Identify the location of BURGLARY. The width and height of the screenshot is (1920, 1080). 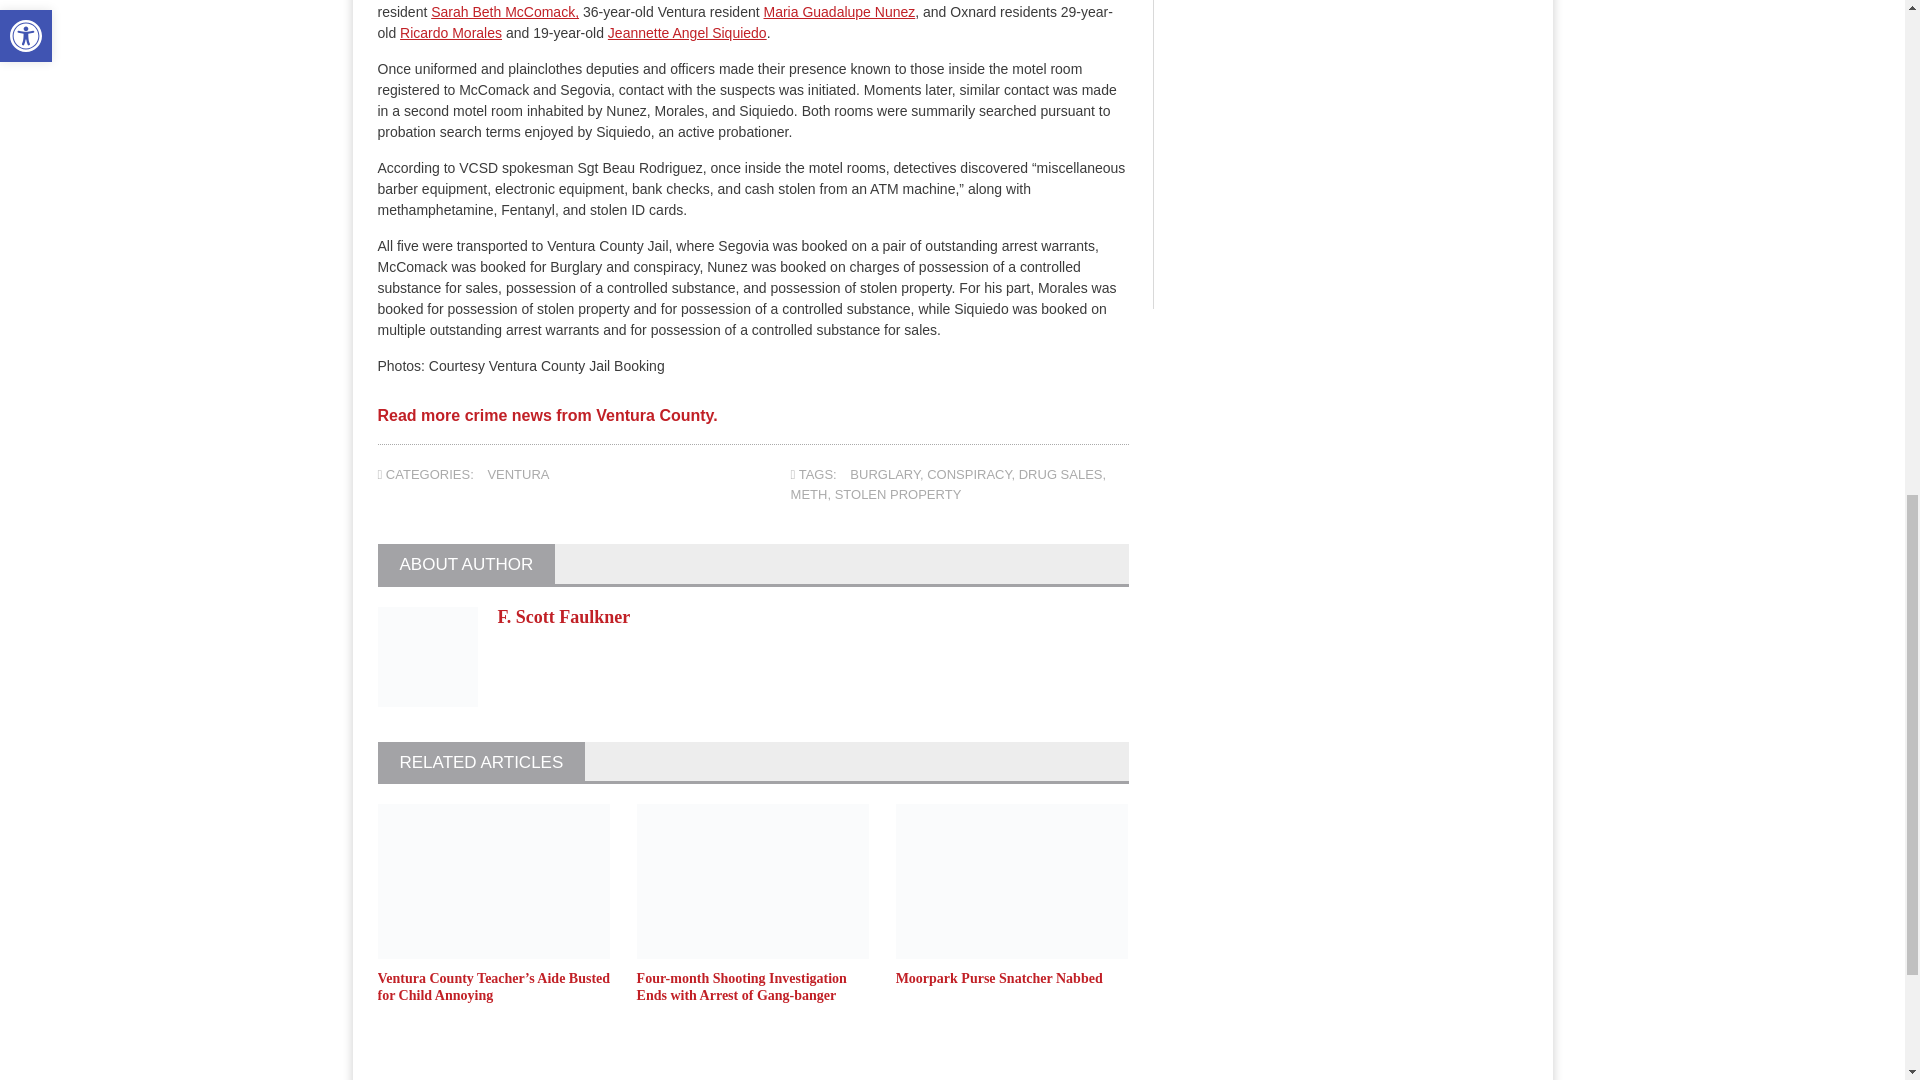
(884, 474).